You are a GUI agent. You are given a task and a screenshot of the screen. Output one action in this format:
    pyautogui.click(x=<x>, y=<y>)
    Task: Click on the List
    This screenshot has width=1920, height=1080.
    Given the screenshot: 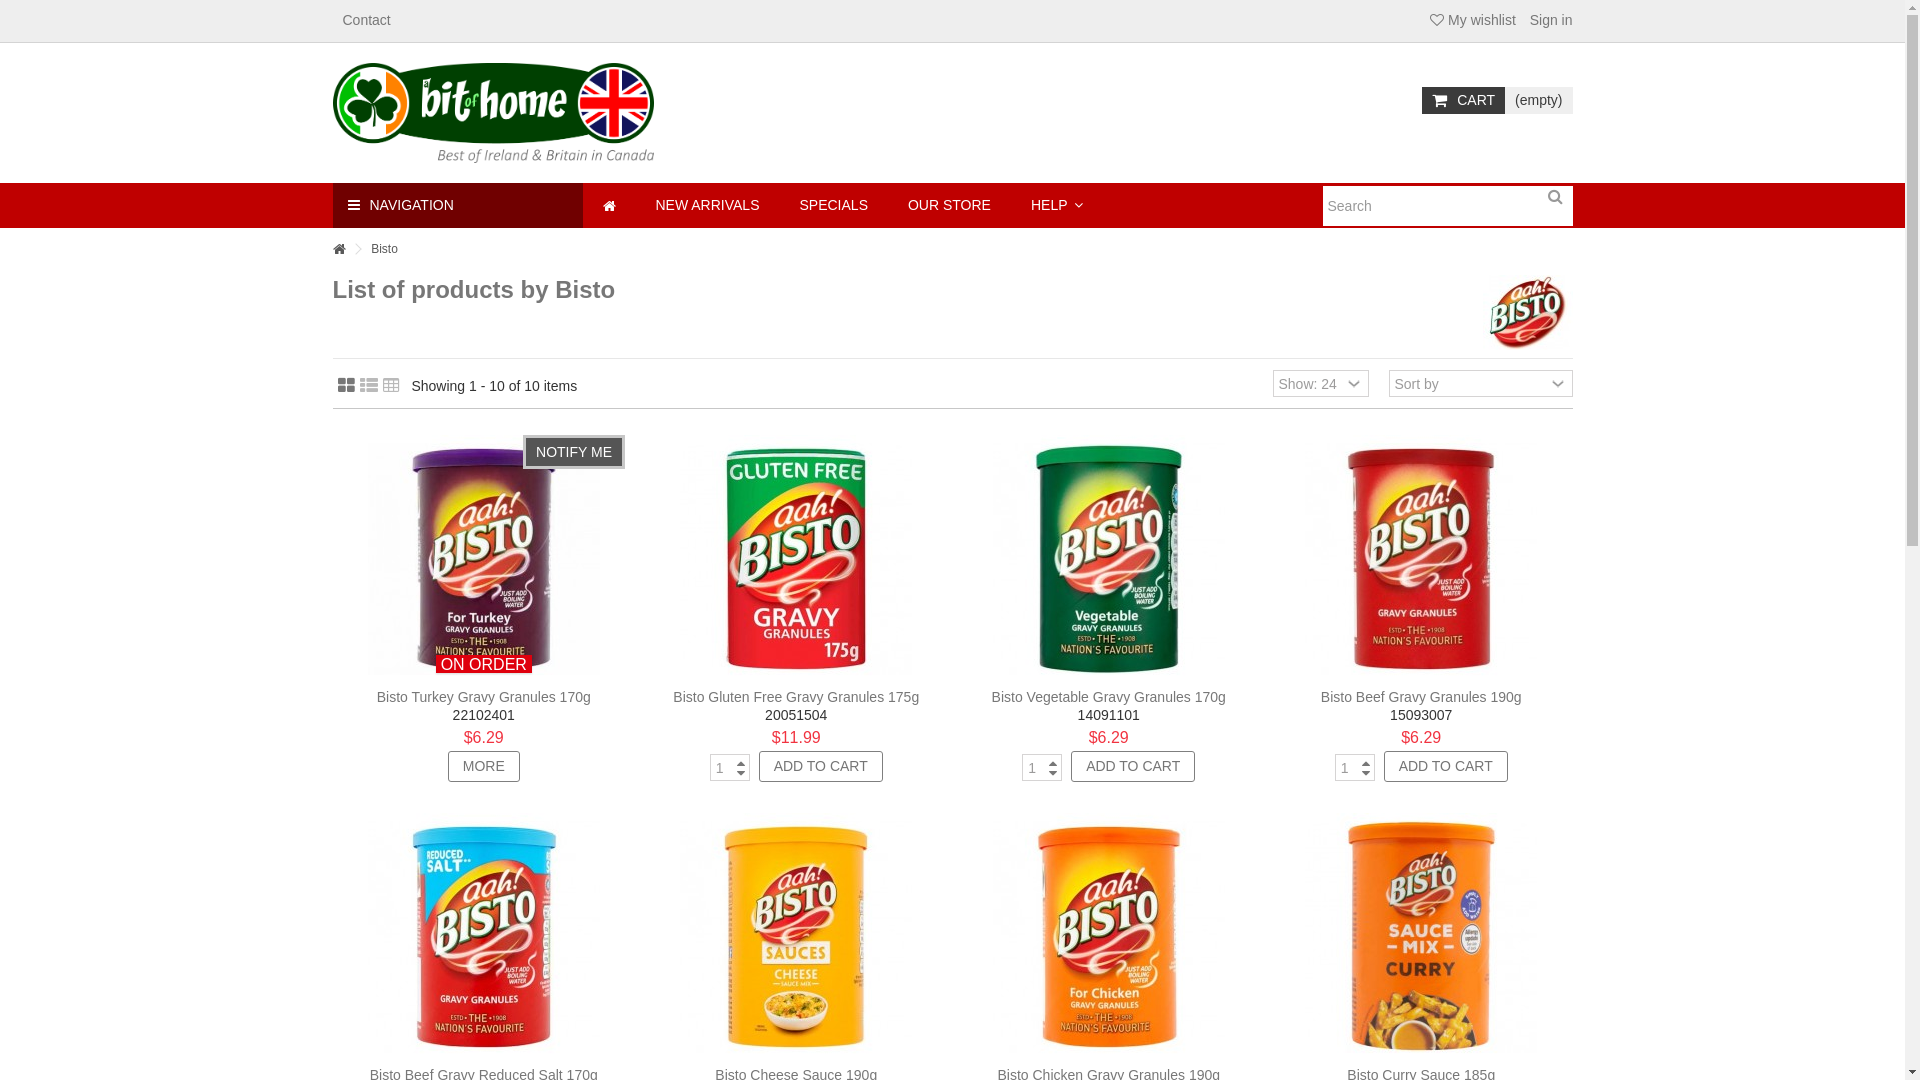 What is the action you would take?
    pyautogui.click(x=369, y=386)
    